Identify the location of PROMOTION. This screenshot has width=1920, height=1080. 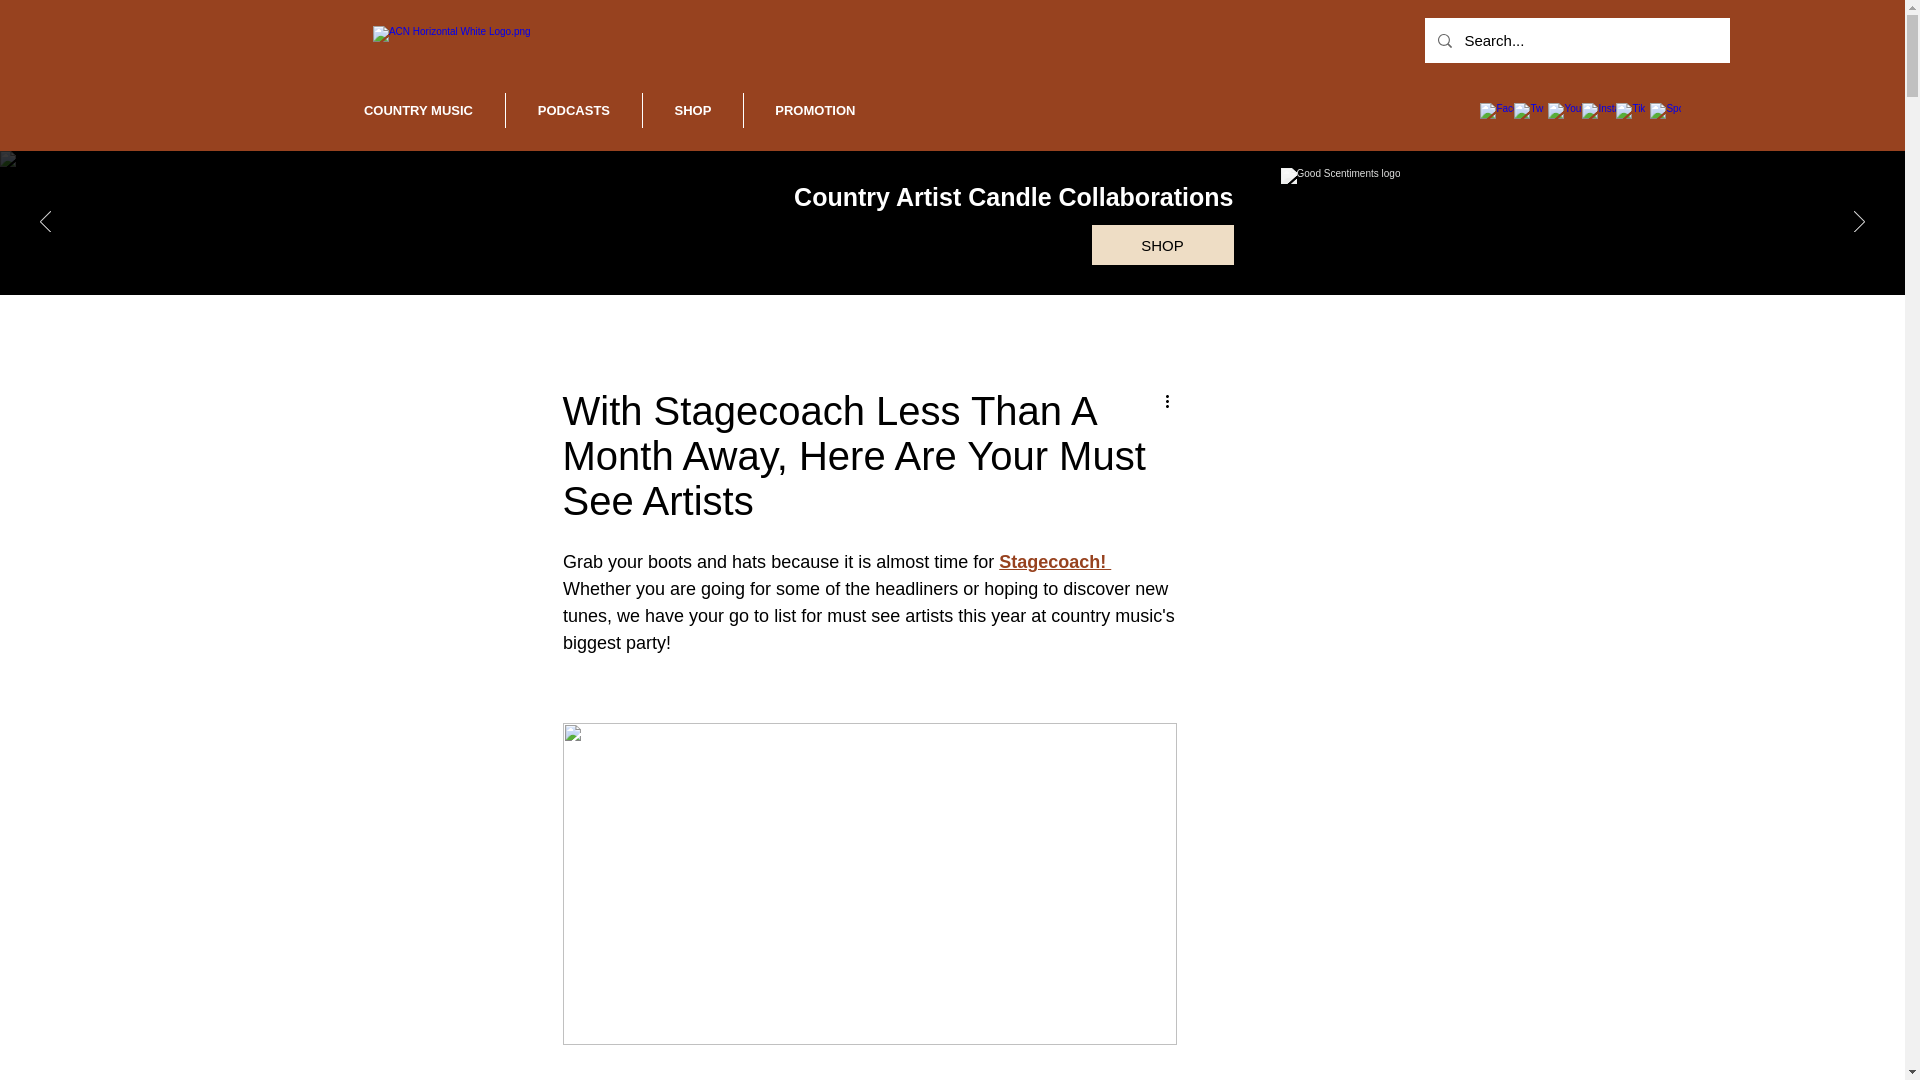
(816, 110).